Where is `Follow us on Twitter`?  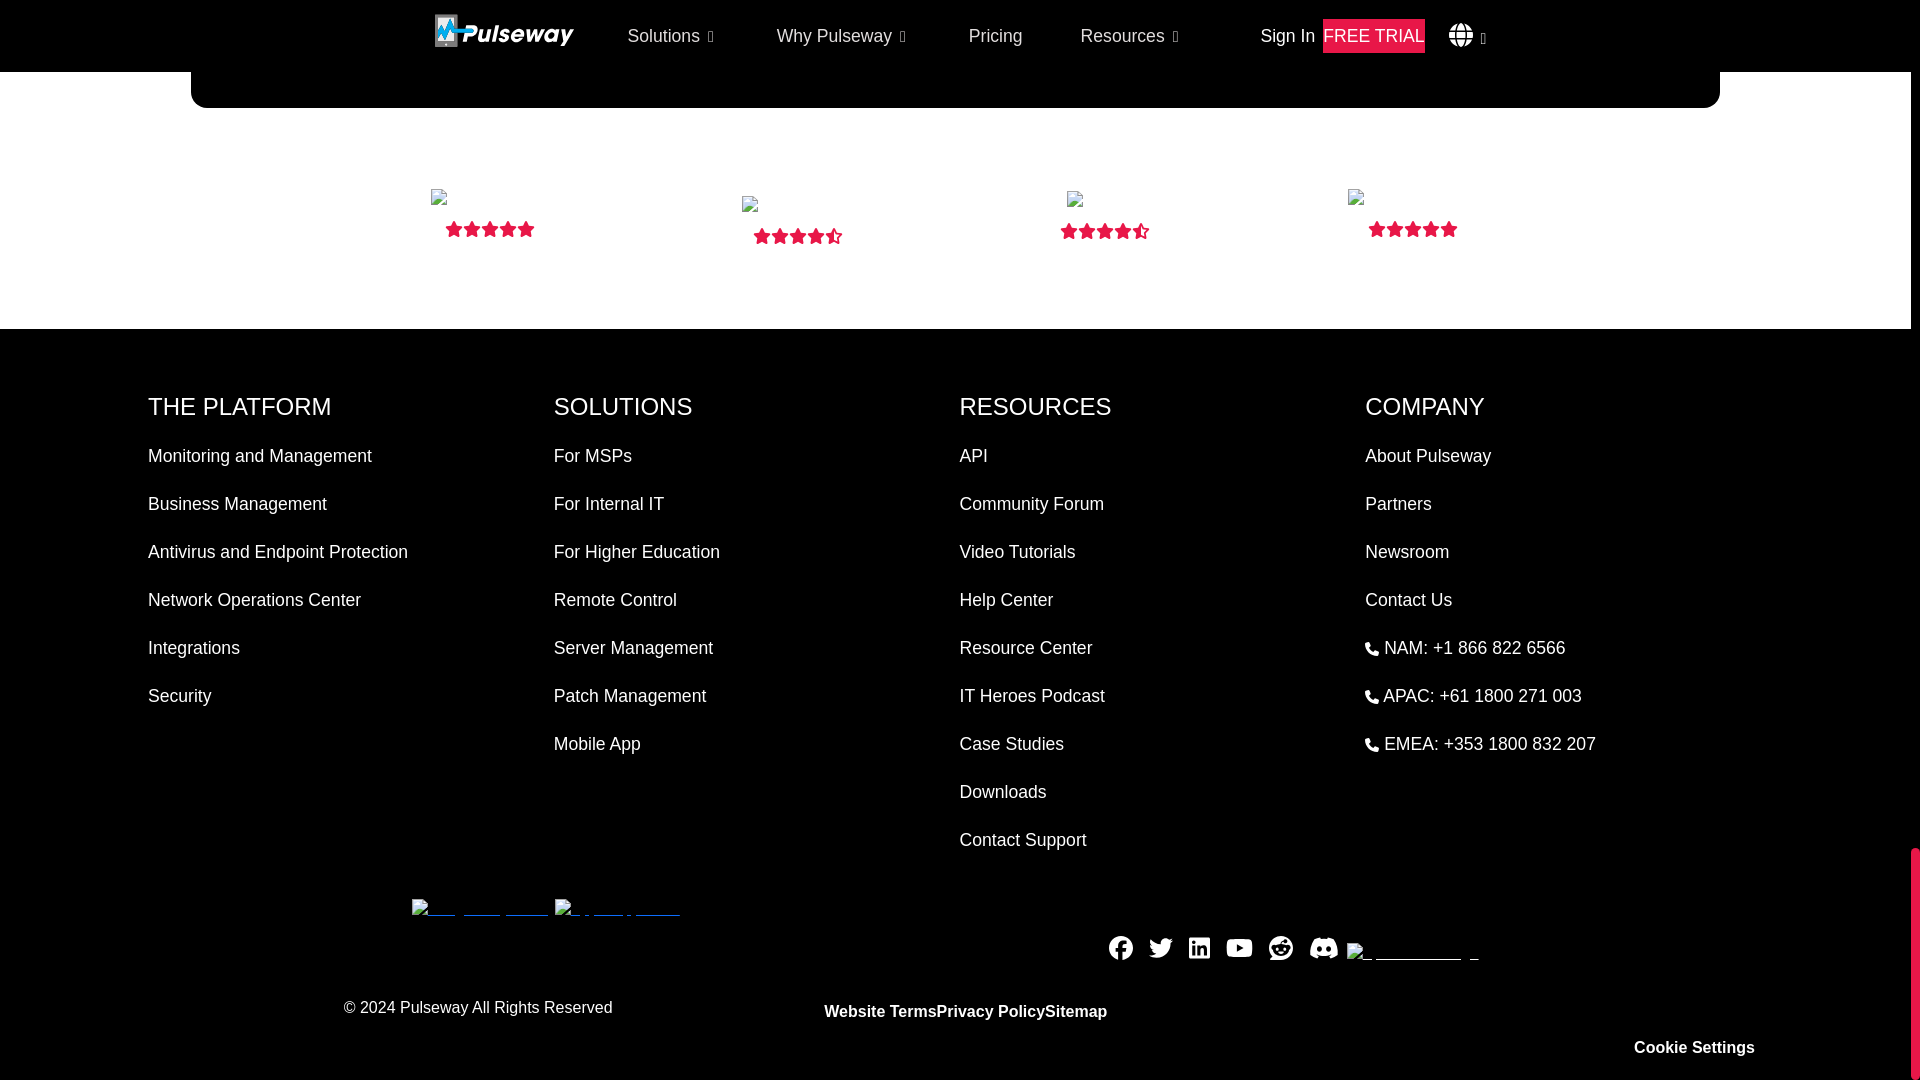
Follow us on Twitter is located at coordinates (1160, 952).